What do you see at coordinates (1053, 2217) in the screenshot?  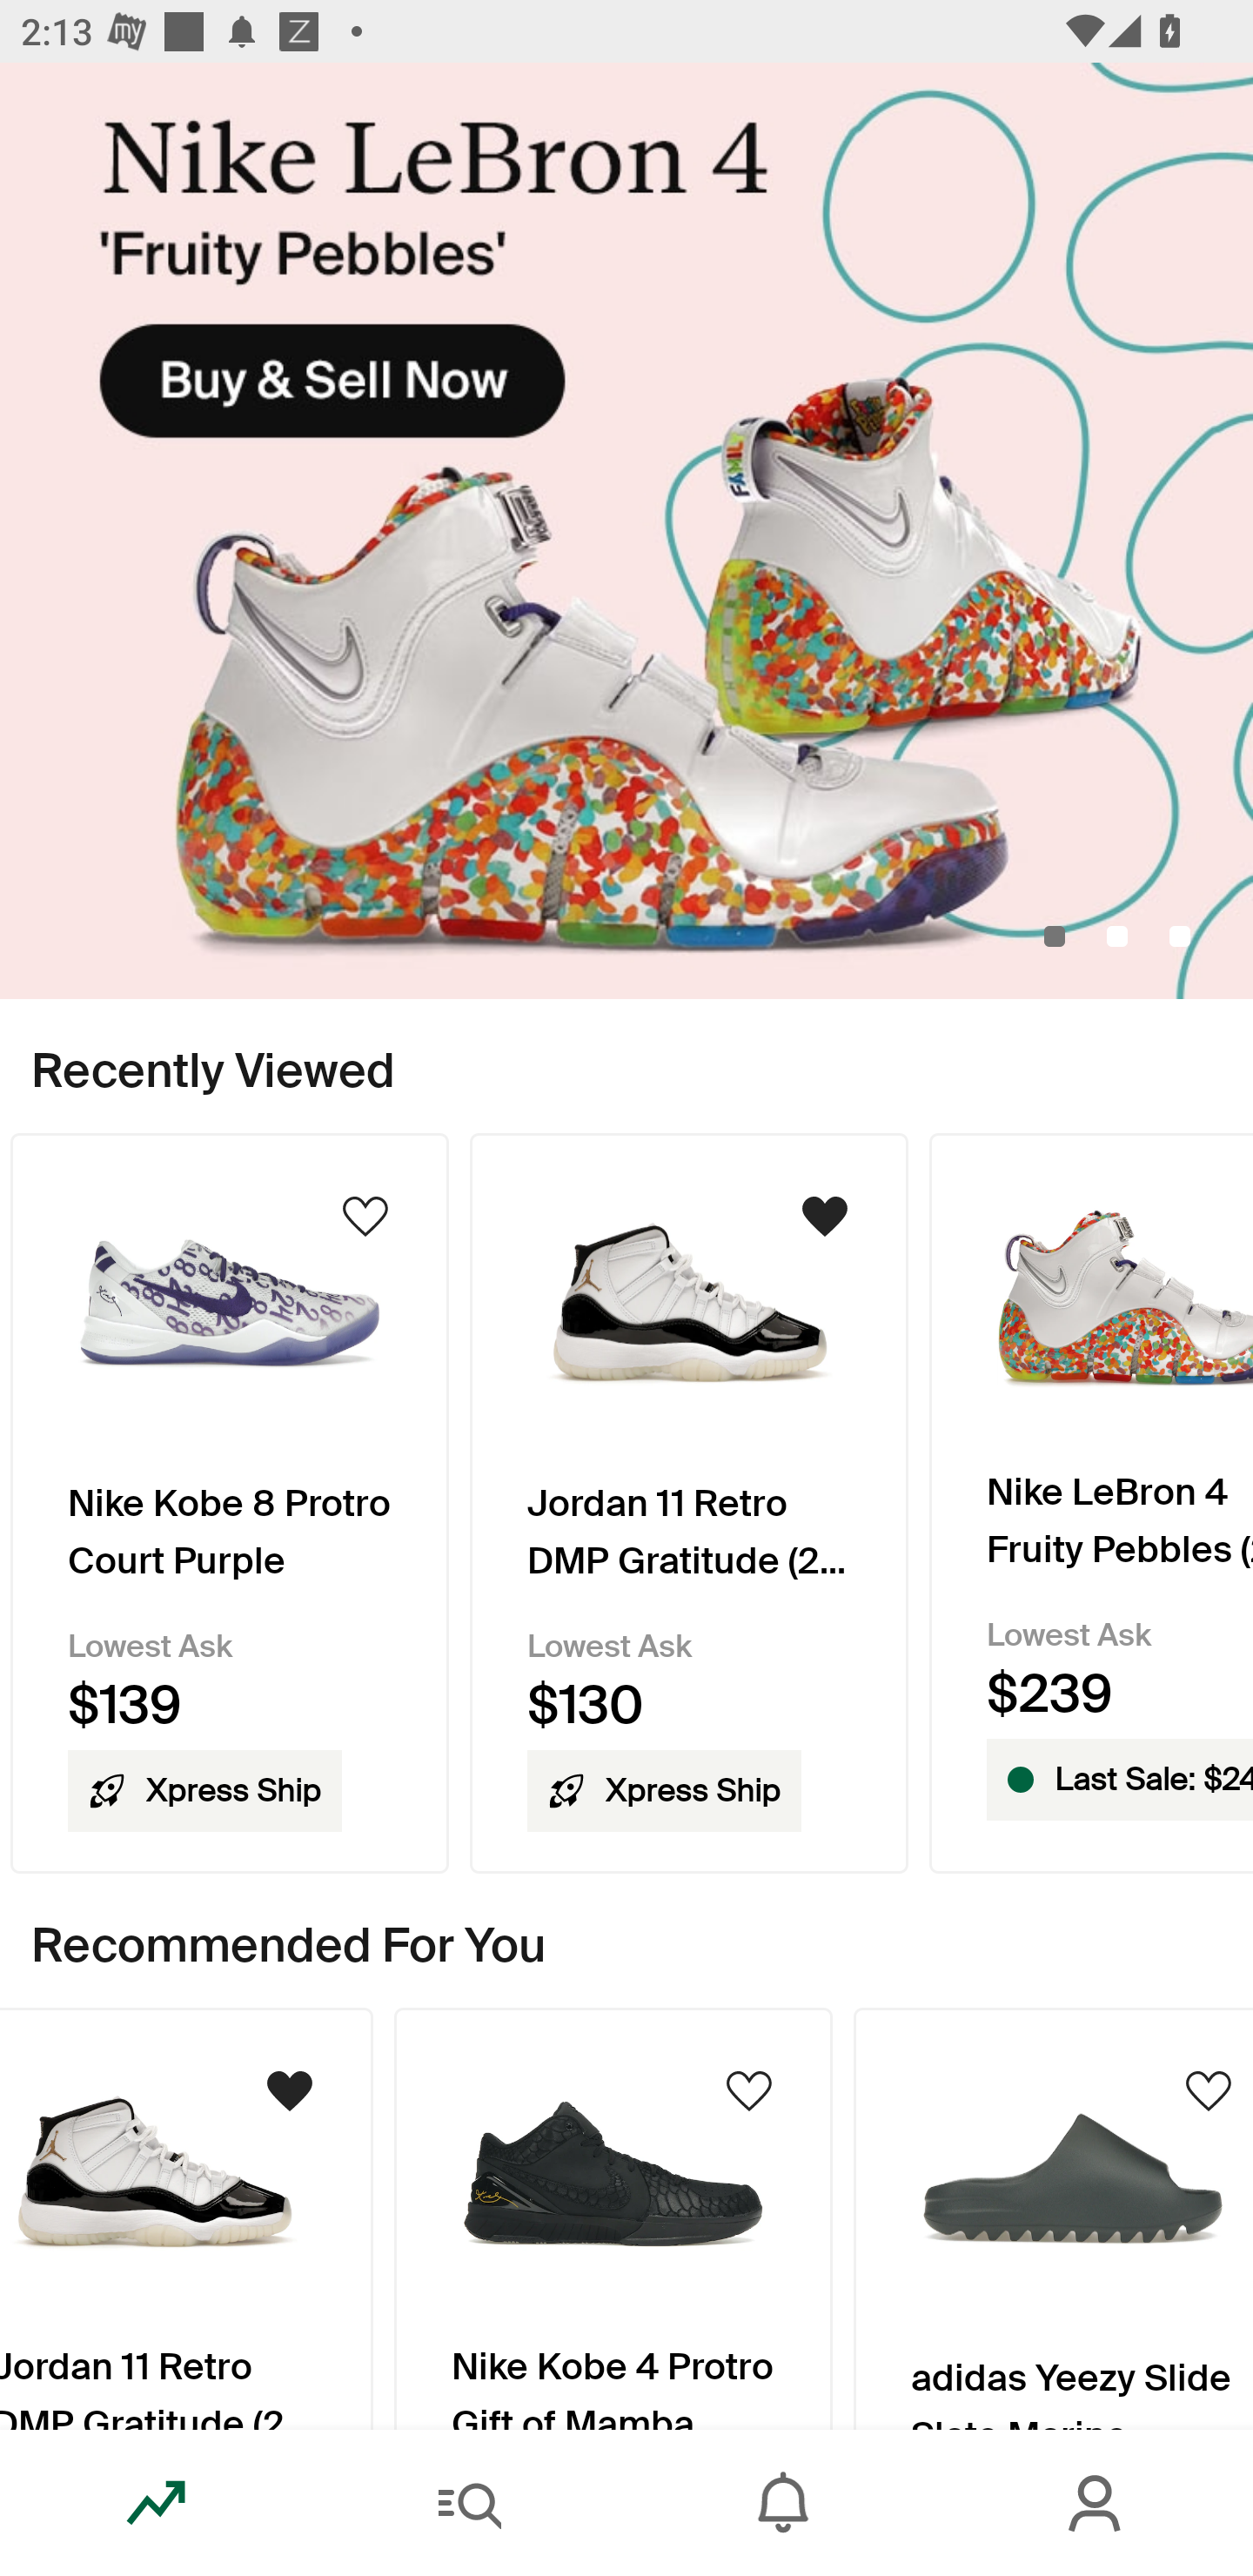 I see `Product Image adidas Yeezy Slide Slate Marine` at bounding box center [1053, 2217].